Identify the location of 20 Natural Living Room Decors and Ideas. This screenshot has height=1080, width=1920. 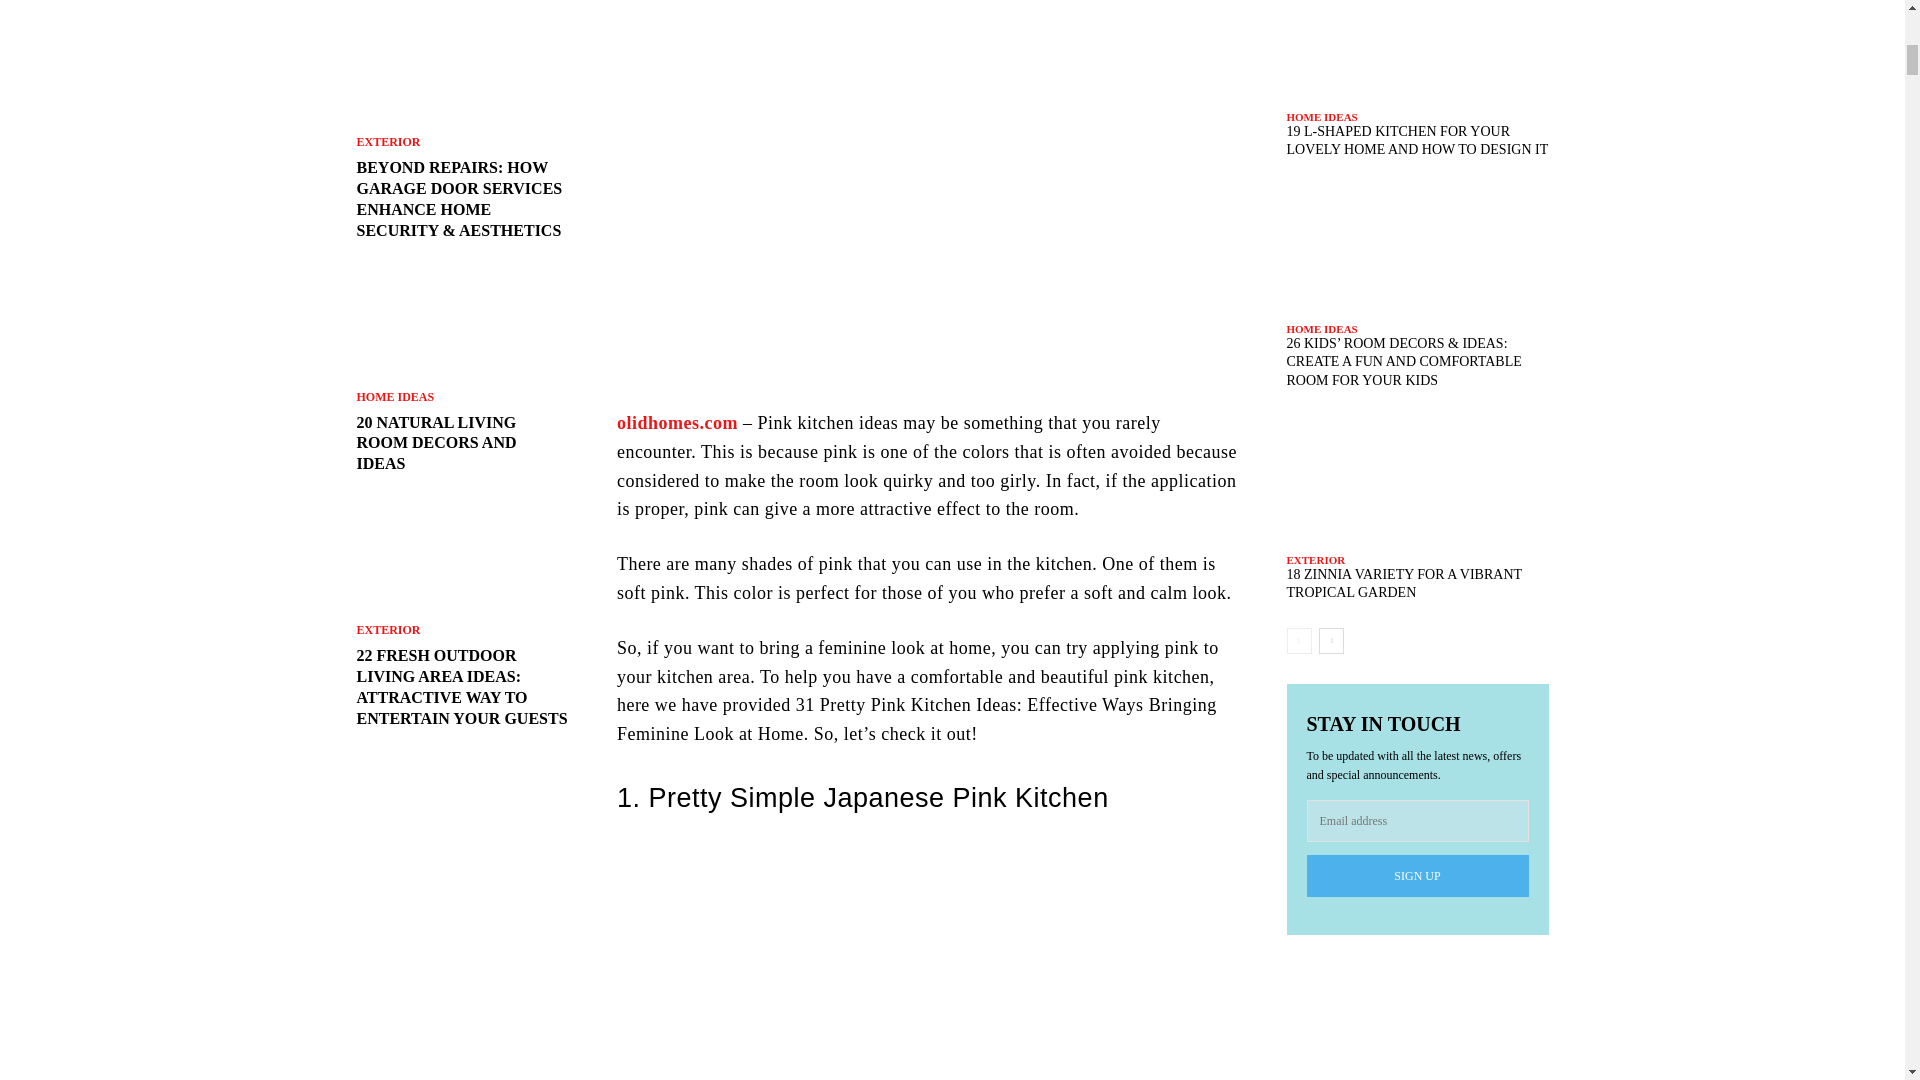
(462, 324).